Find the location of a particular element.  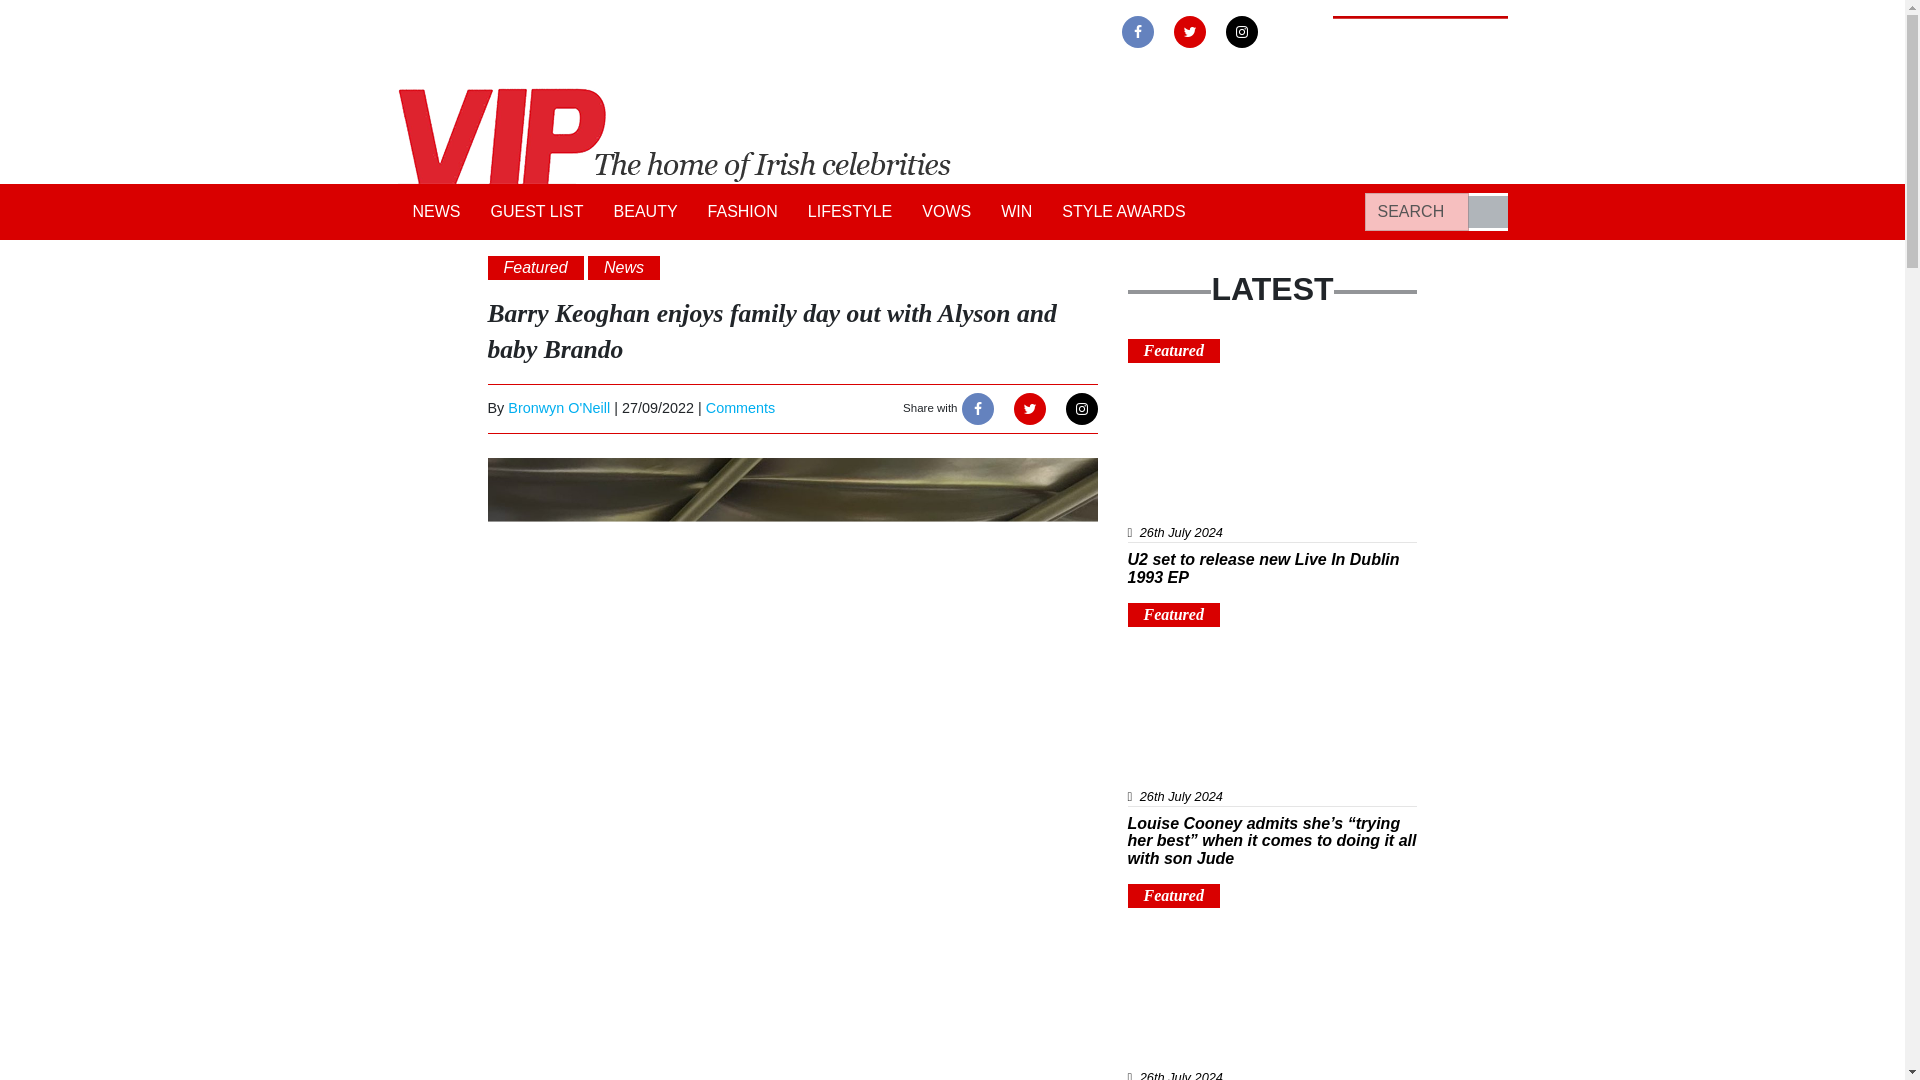

FASHION is located at coordinates (742, 212).